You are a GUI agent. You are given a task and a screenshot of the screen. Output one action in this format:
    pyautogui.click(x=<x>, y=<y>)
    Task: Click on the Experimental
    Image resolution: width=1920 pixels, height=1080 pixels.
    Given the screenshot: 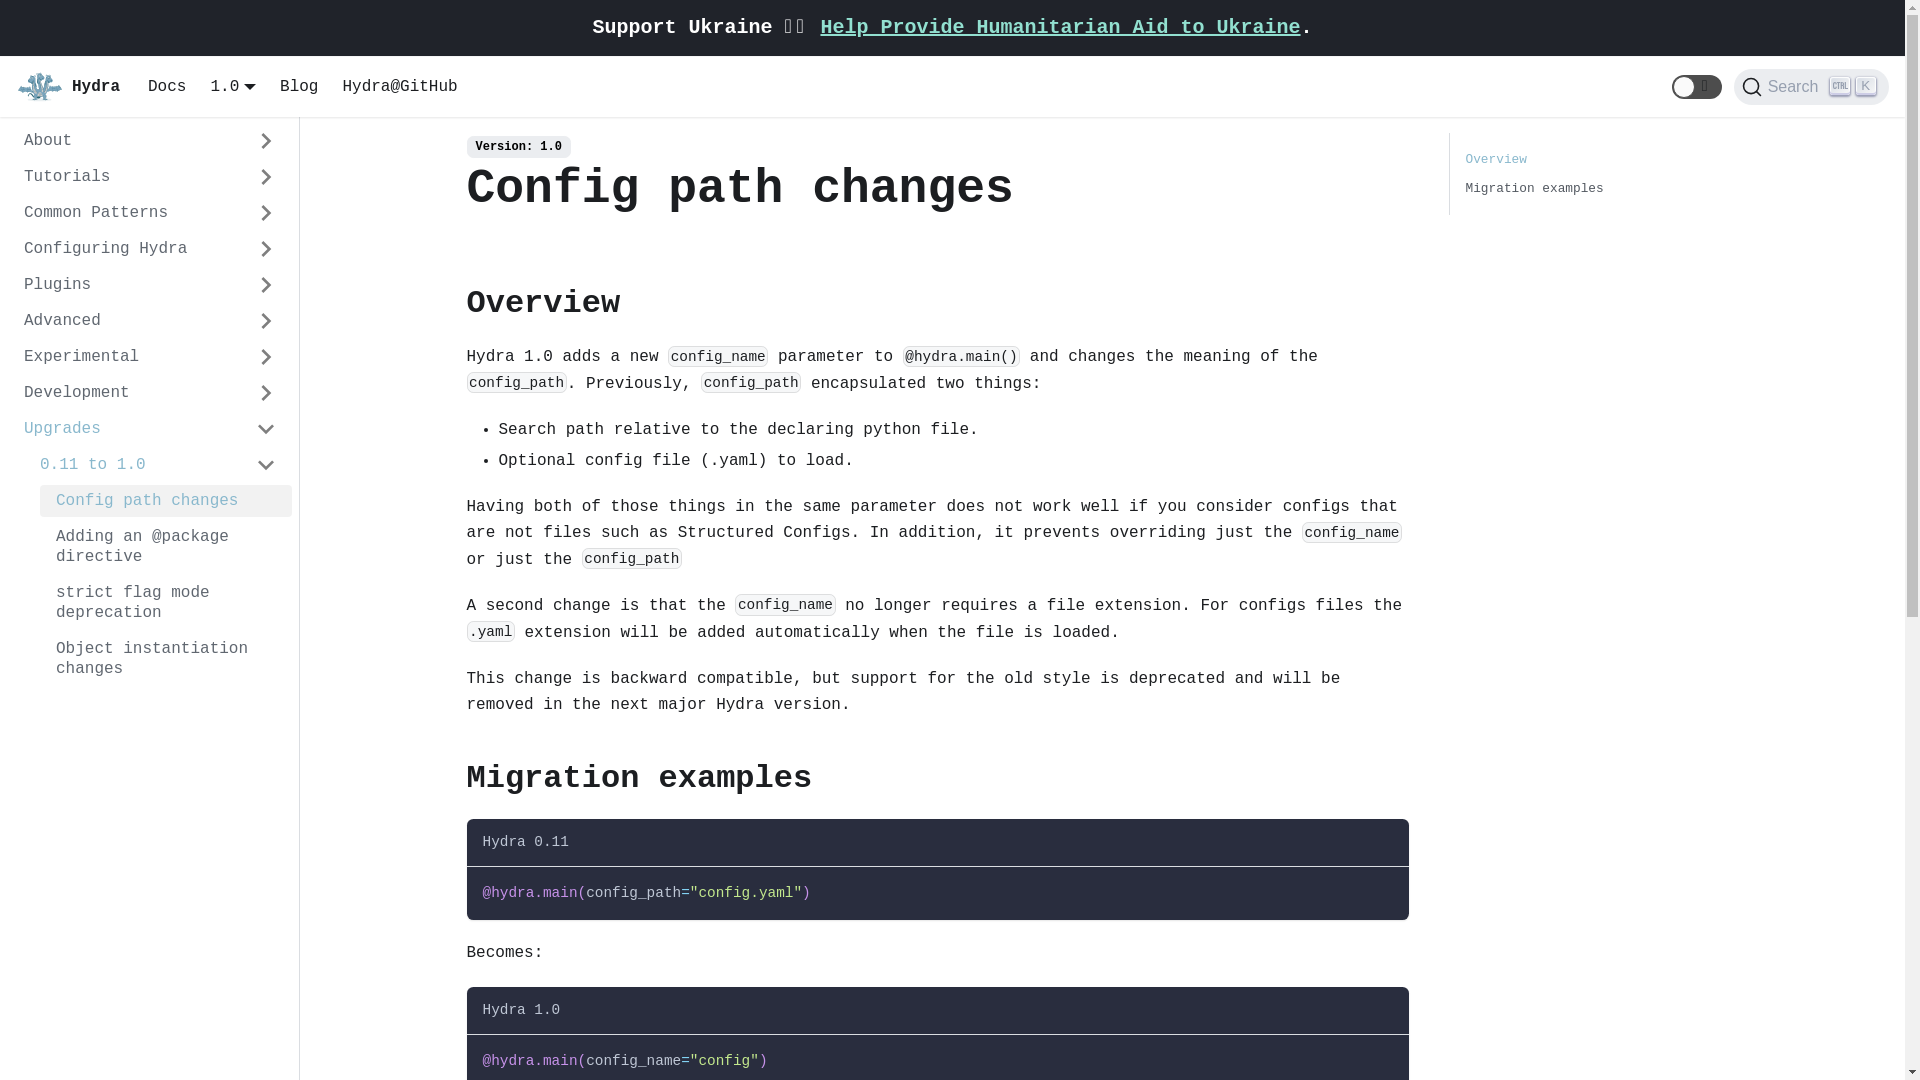 What is the action you would take?
    pyautogui.click(x=150, y=357)
    